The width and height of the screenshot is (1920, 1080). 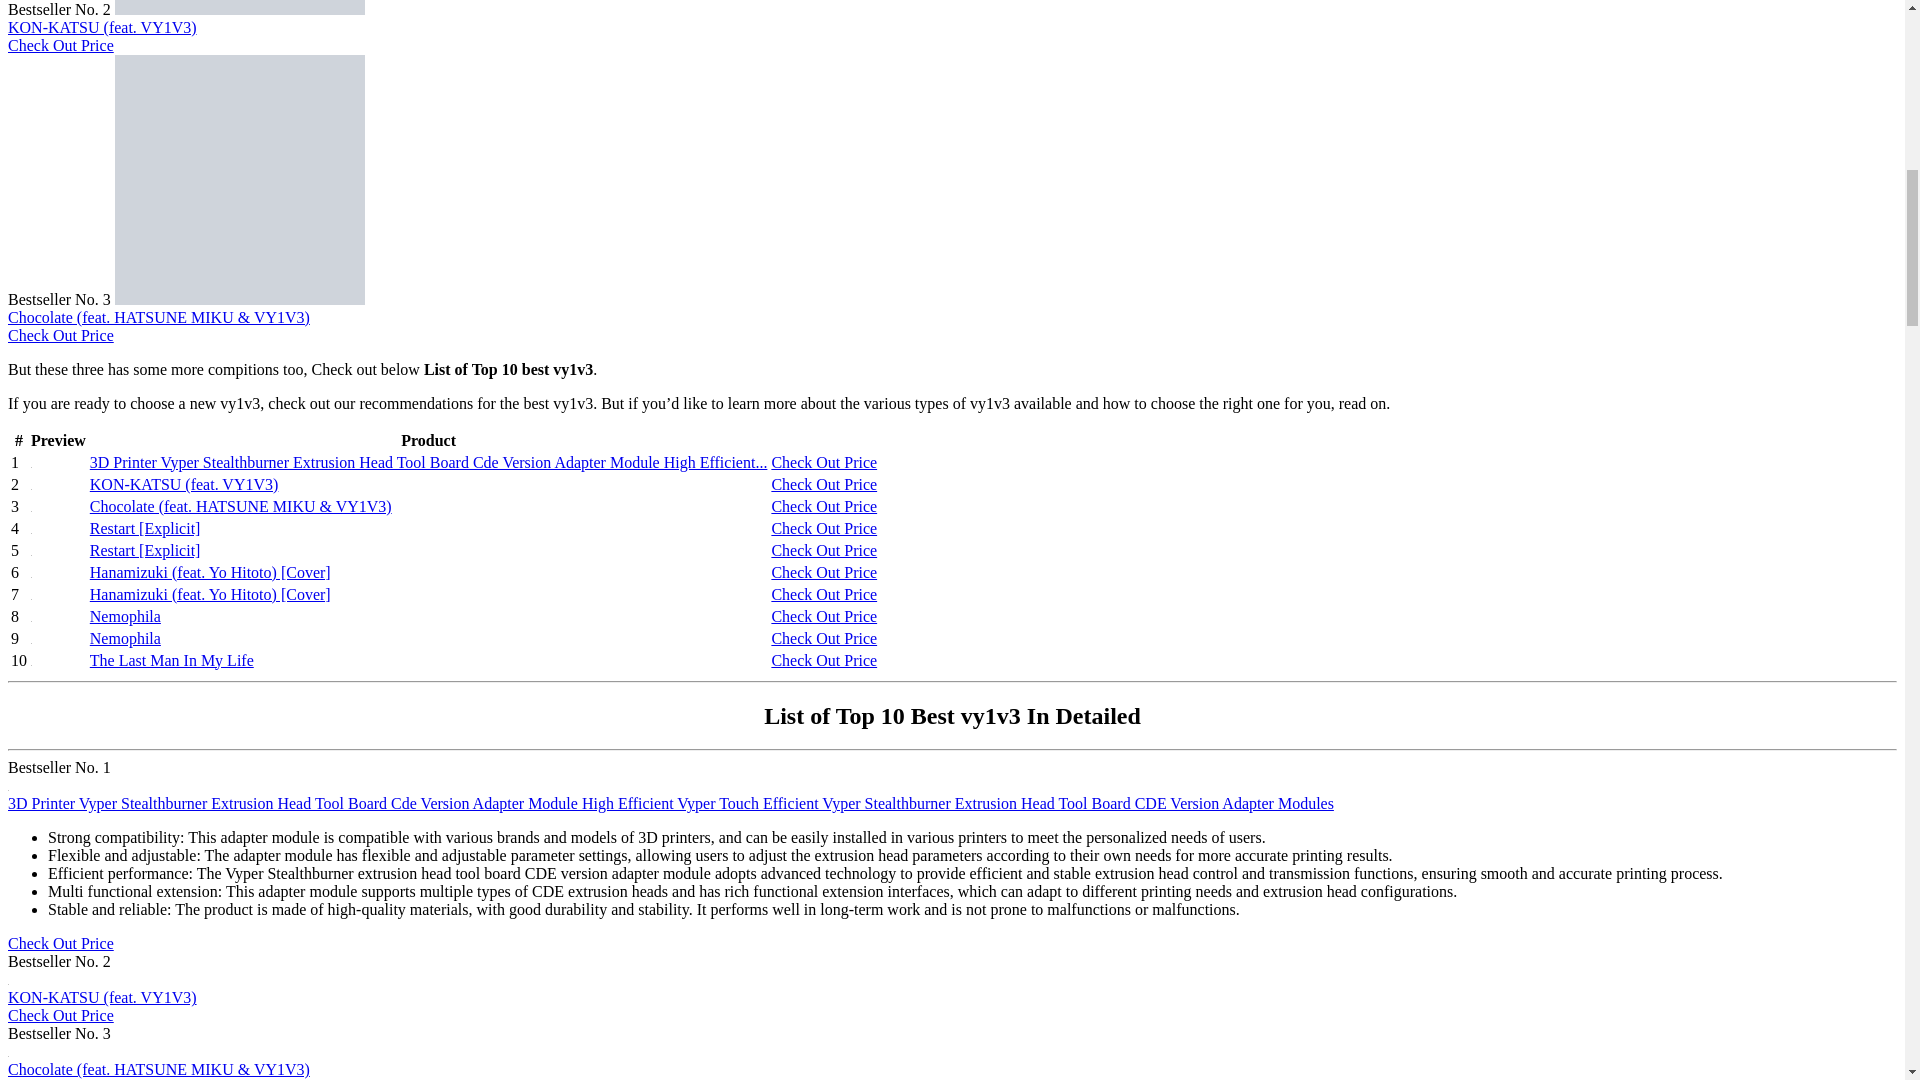 I want to click on Check Out Price, so click(x=824, y=484).